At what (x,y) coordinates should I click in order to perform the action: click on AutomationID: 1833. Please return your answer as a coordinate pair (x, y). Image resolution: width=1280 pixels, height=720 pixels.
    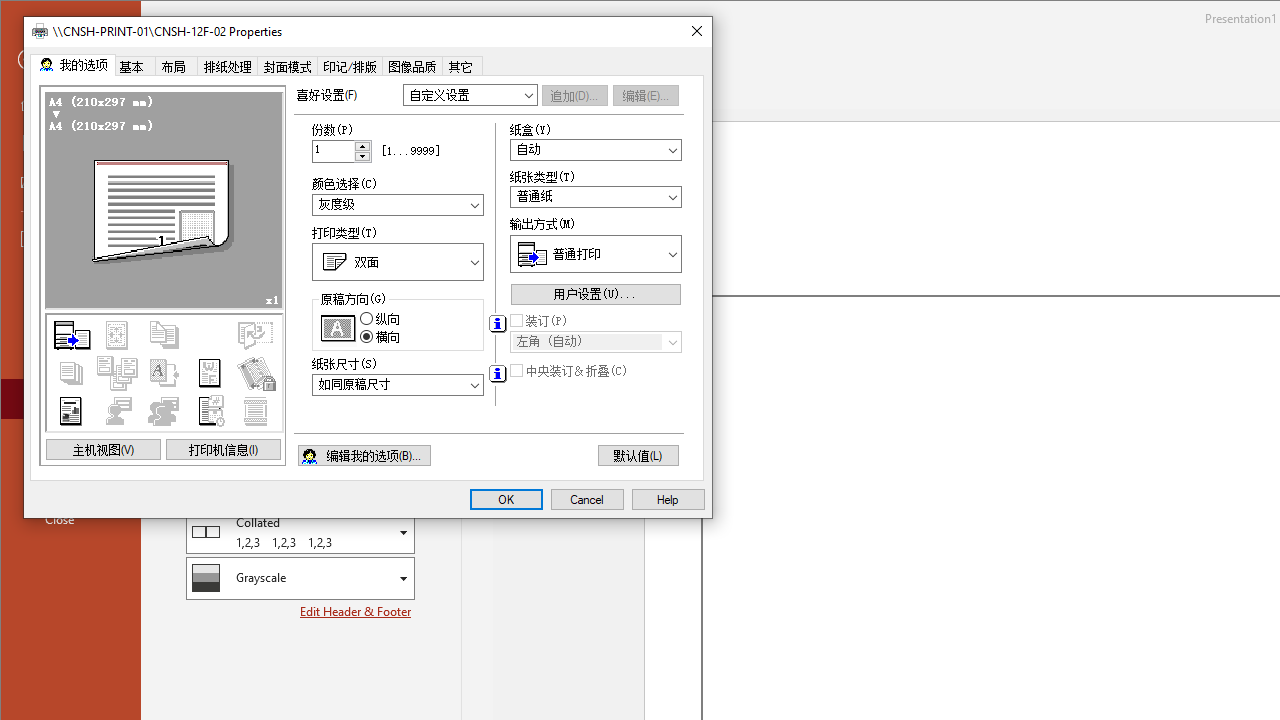
    Looking at the image, I should click on (398, 204).